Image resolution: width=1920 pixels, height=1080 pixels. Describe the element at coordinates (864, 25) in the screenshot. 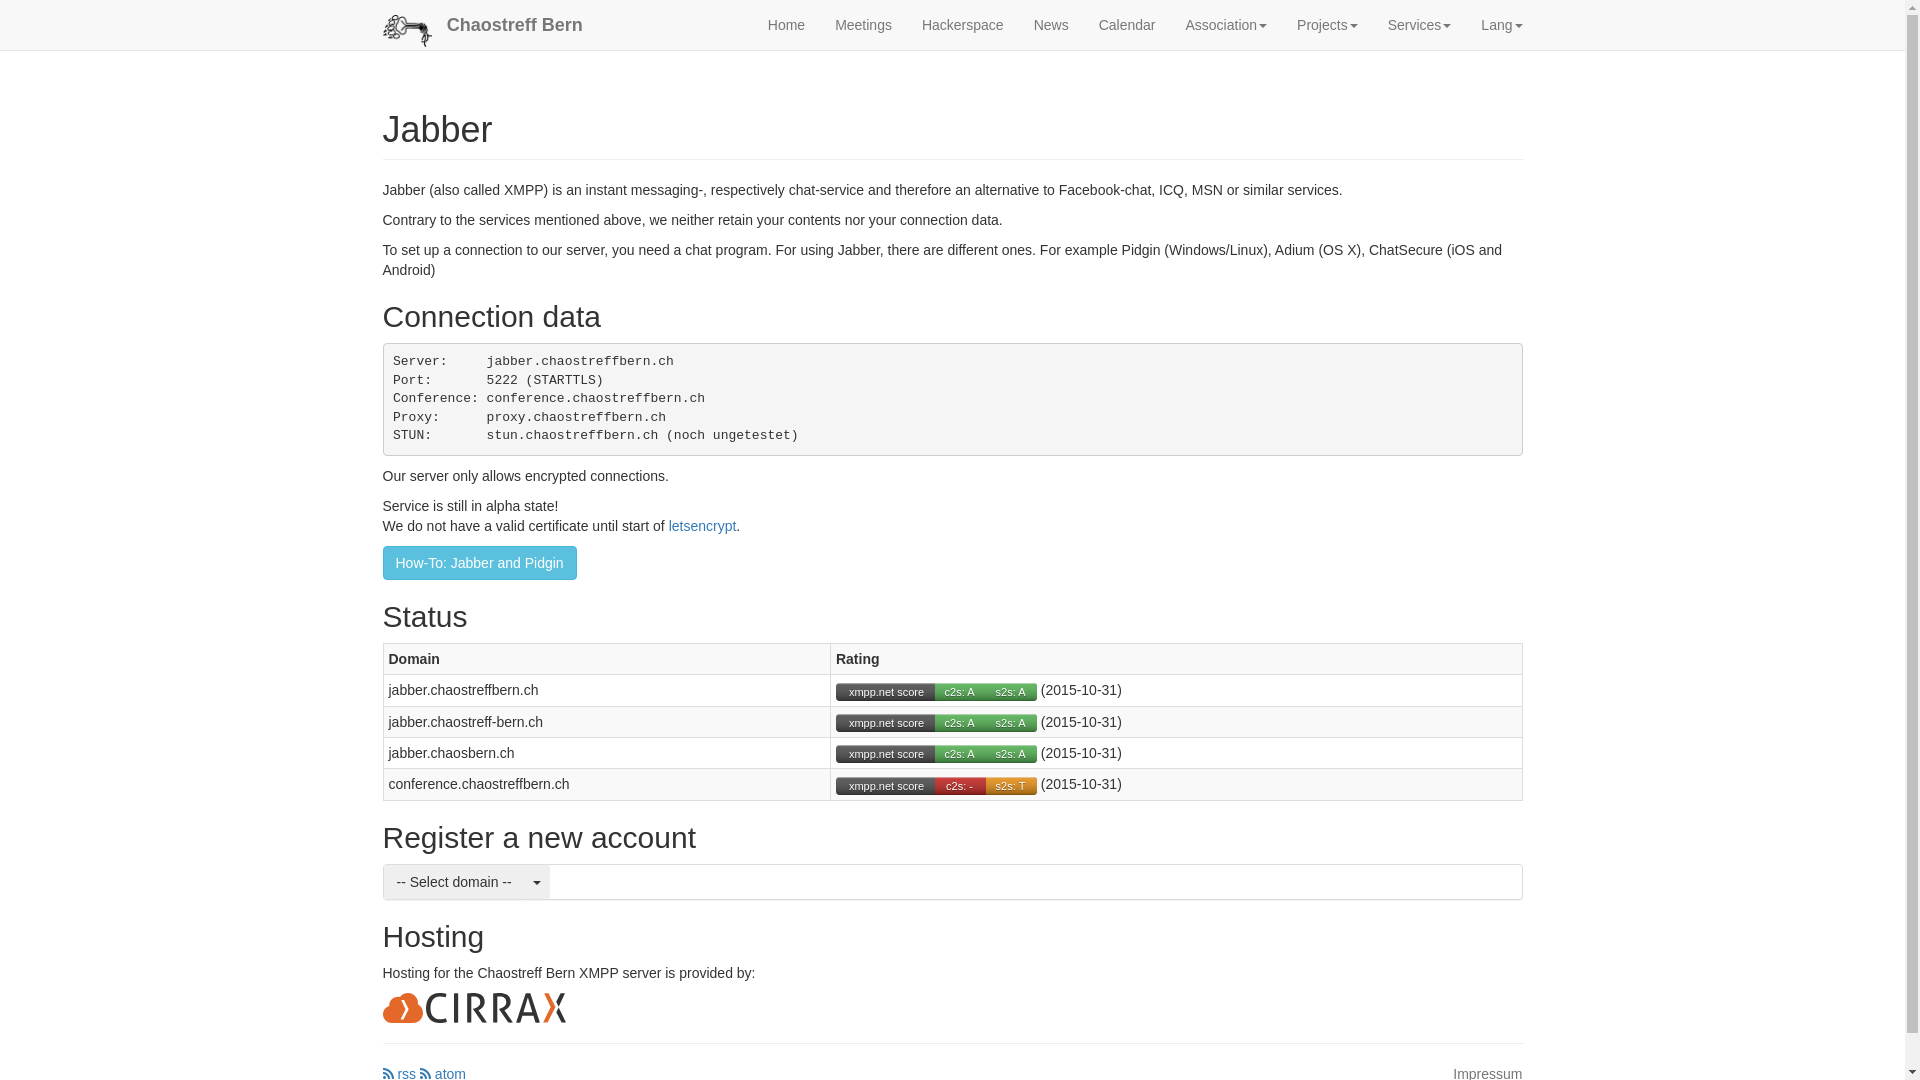

I see `Meetings` at that location.